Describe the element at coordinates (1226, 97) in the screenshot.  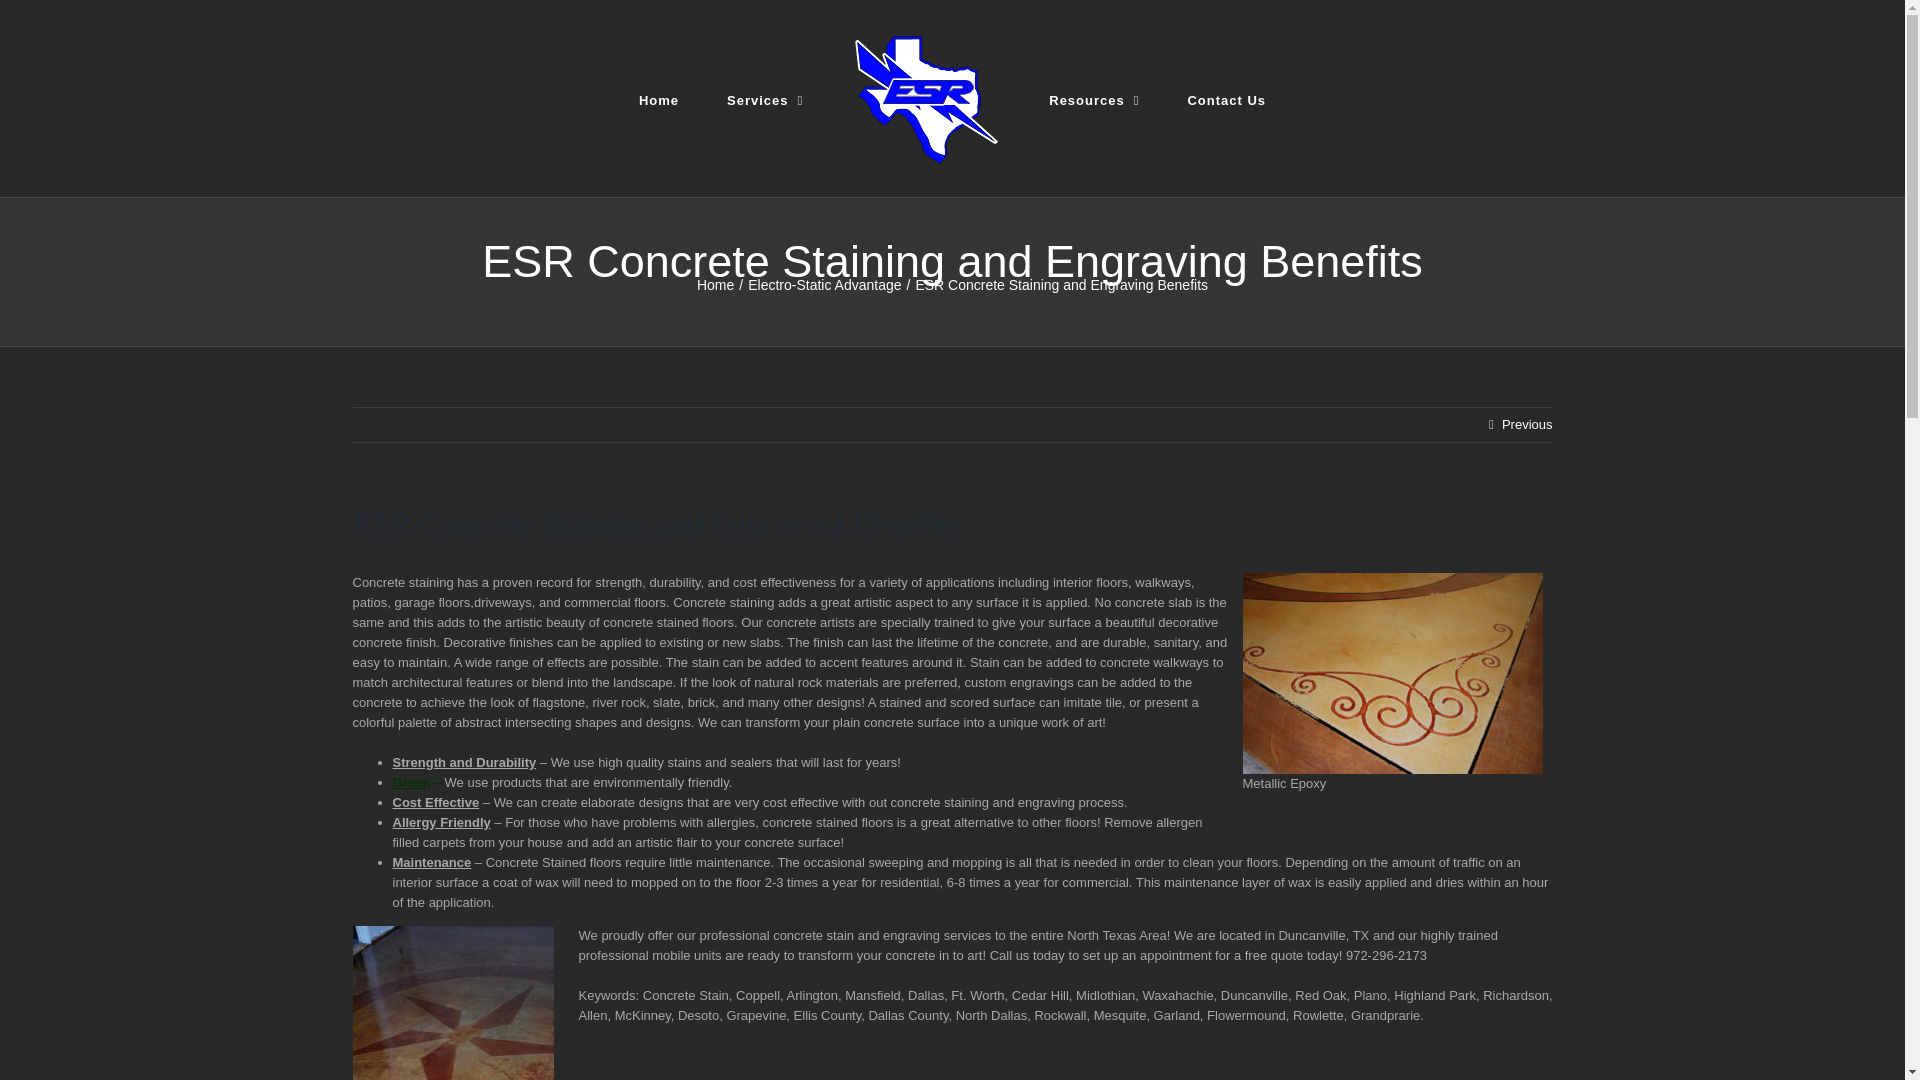
I see `Contact Us` at that location.